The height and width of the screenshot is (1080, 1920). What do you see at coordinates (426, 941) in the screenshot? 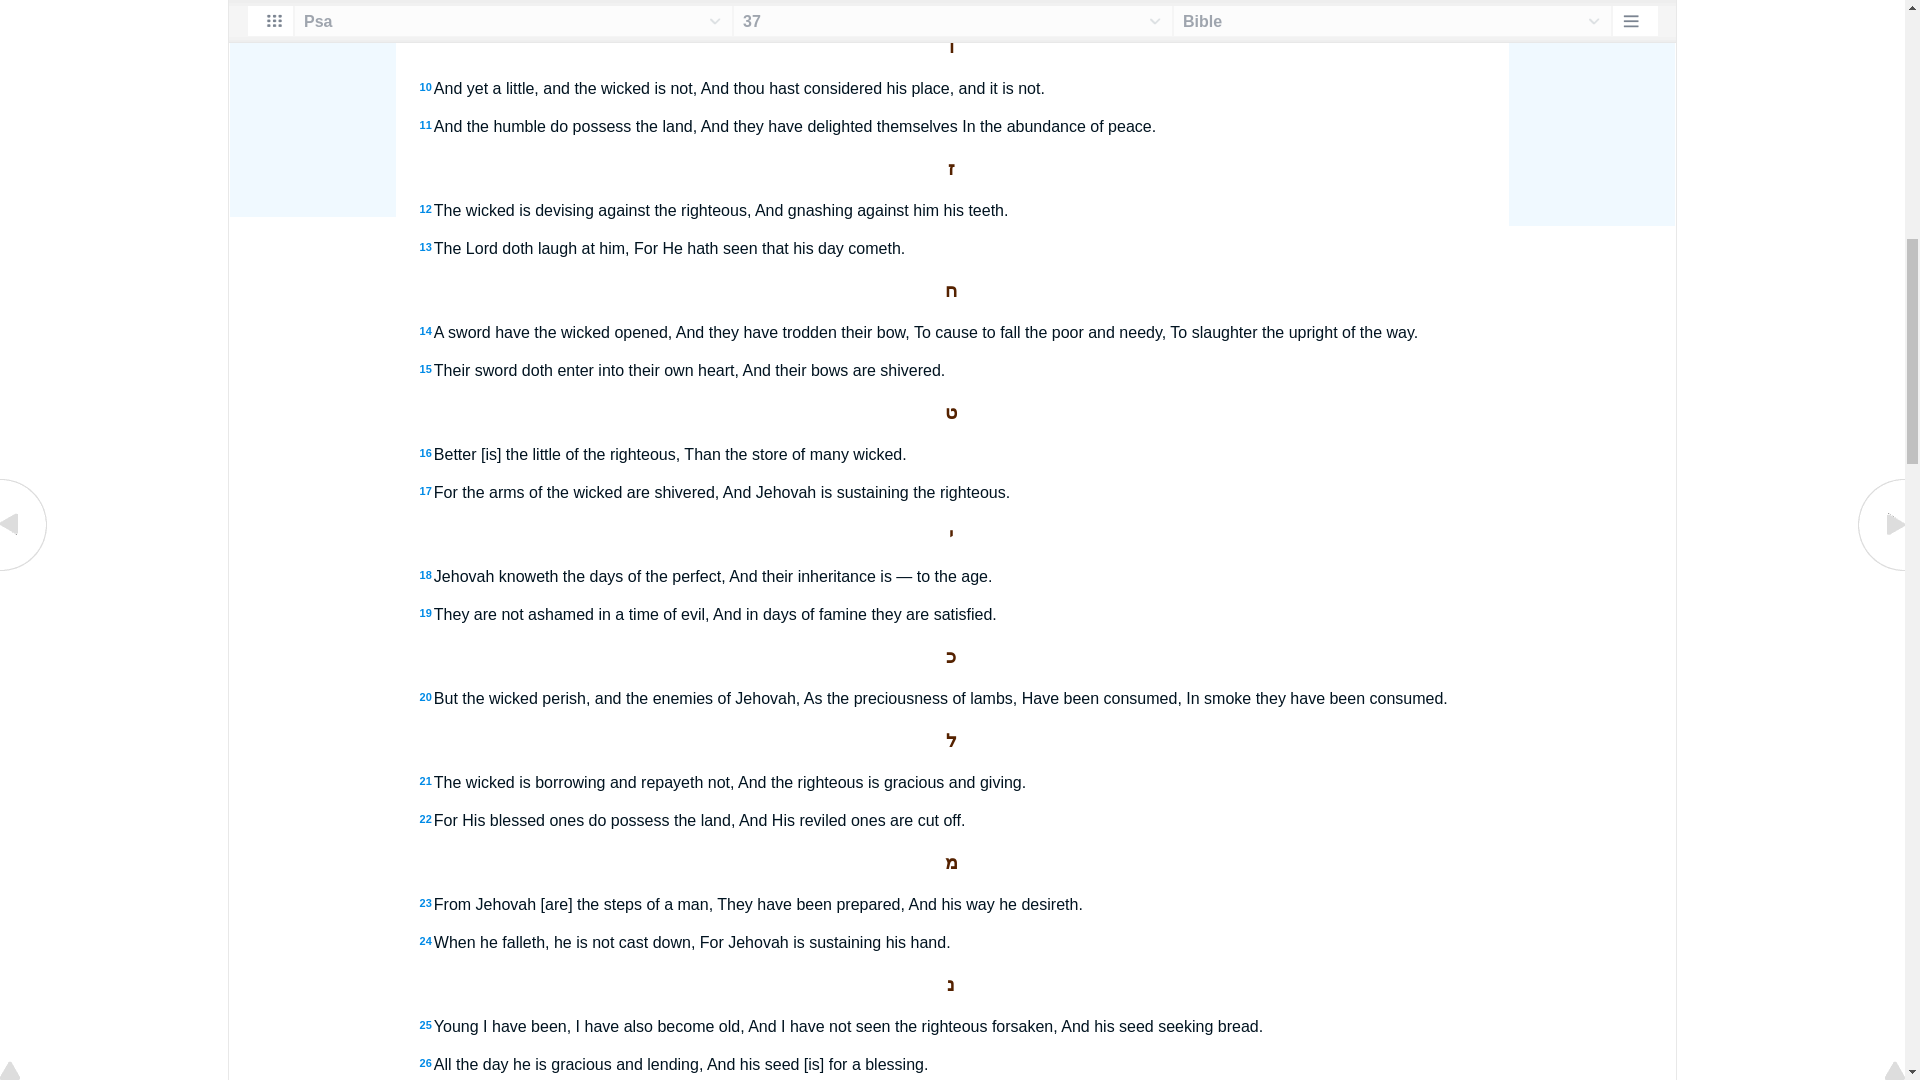
I see `24` at bounding box center [426, 941].